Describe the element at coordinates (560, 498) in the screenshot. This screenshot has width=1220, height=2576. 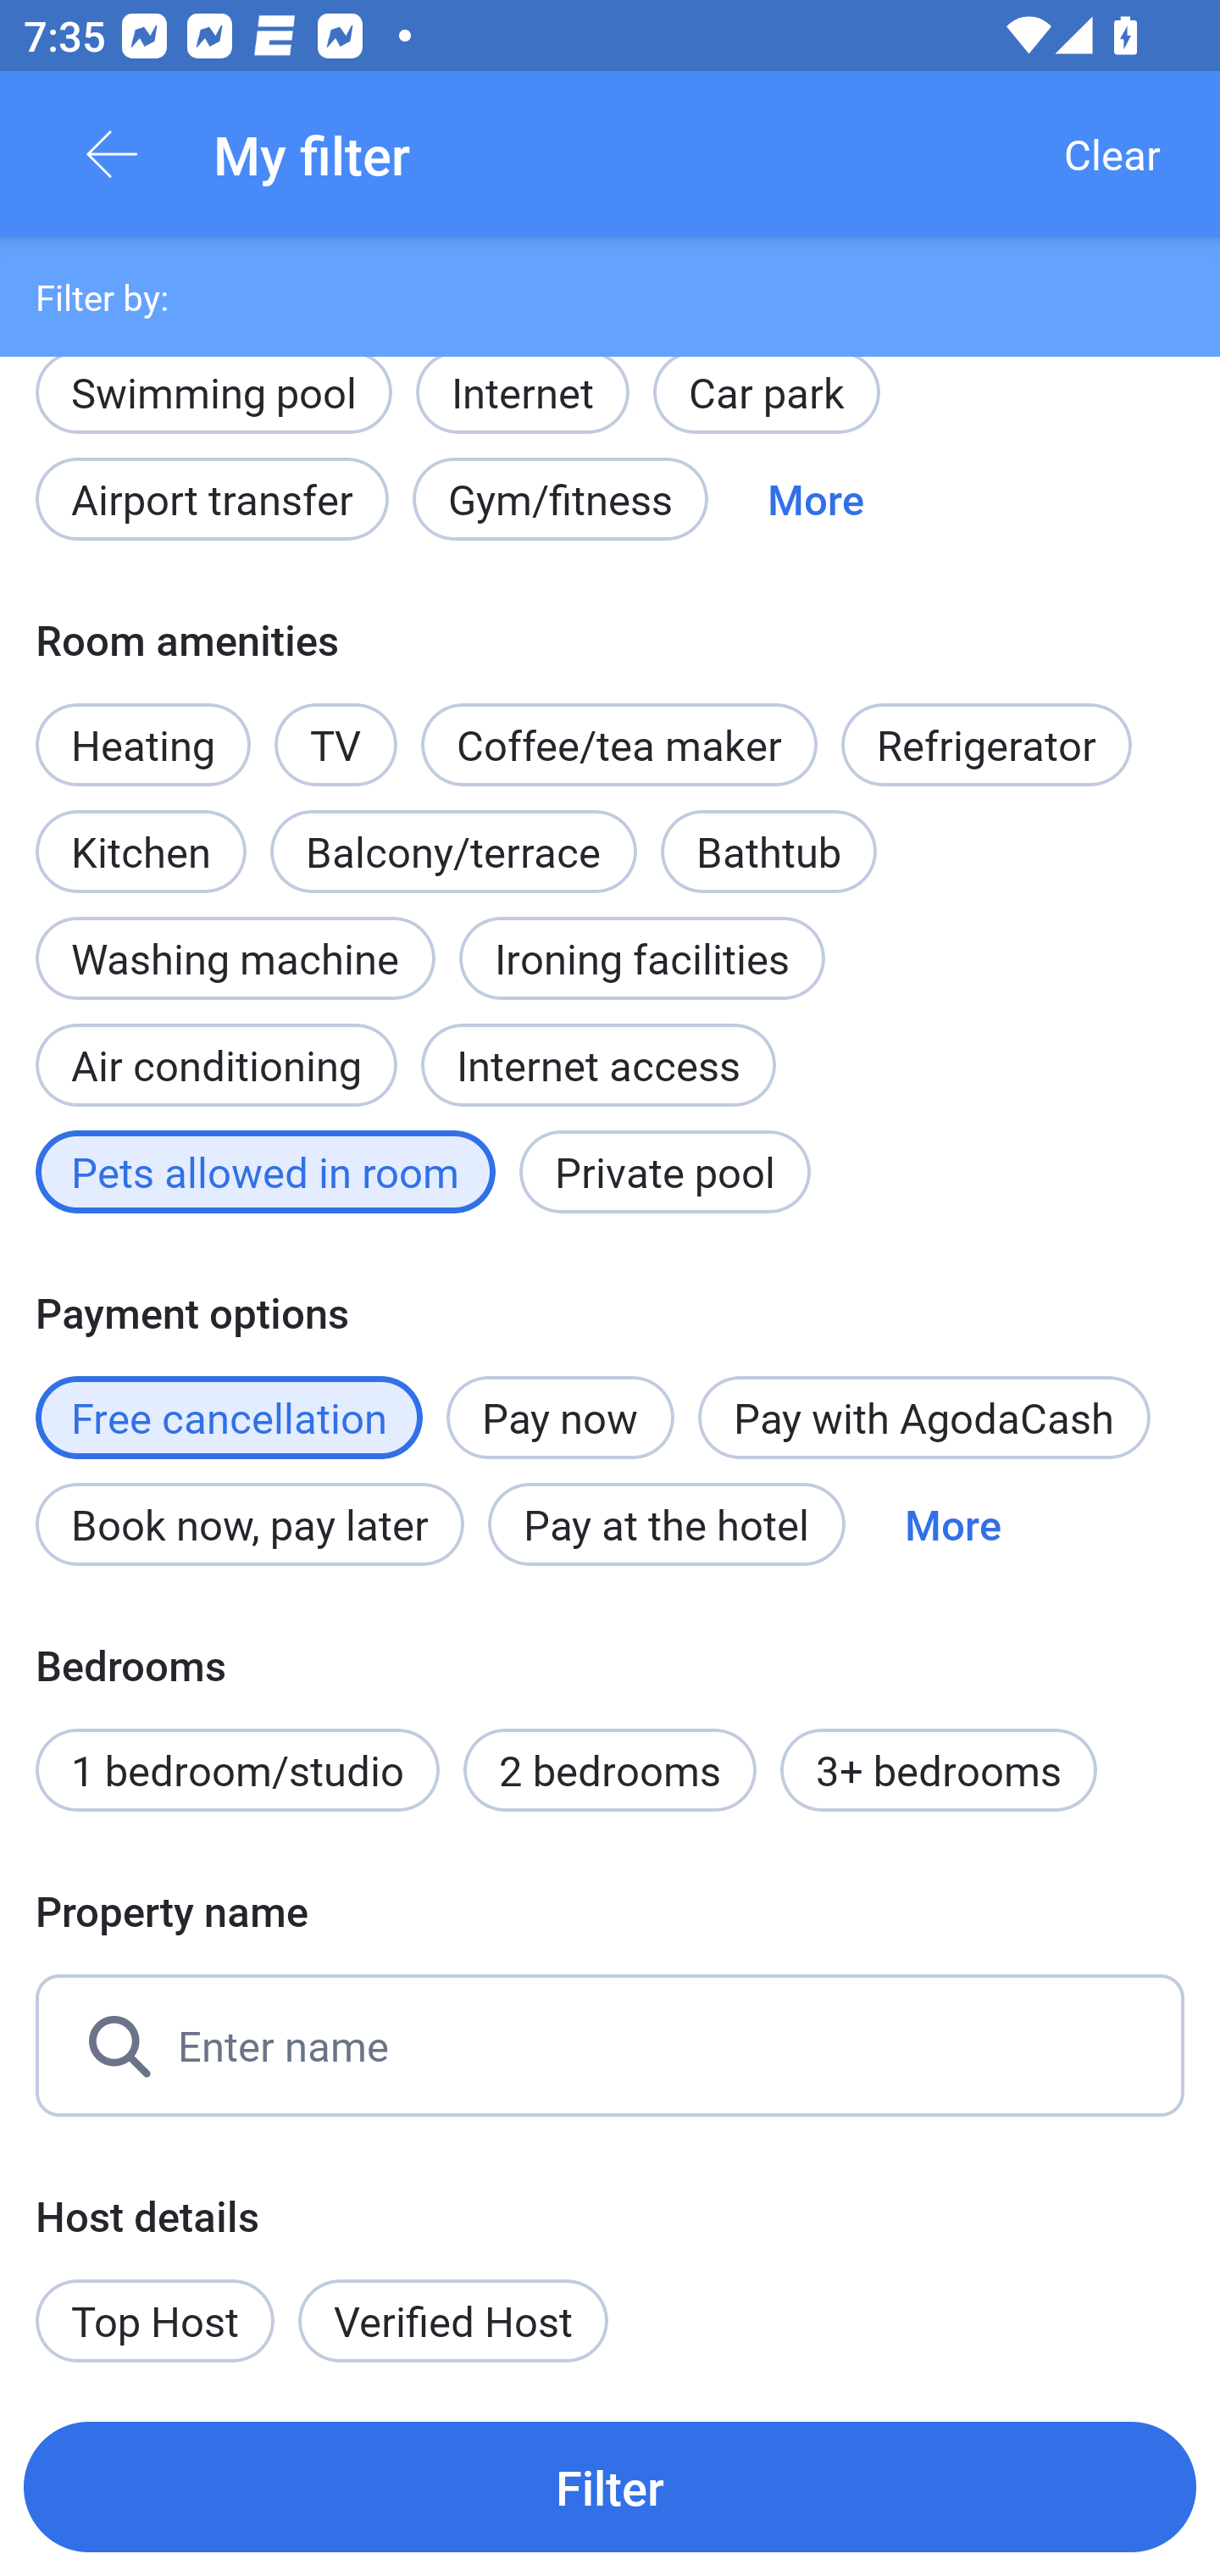
I see `Gym/fitness` at that location.